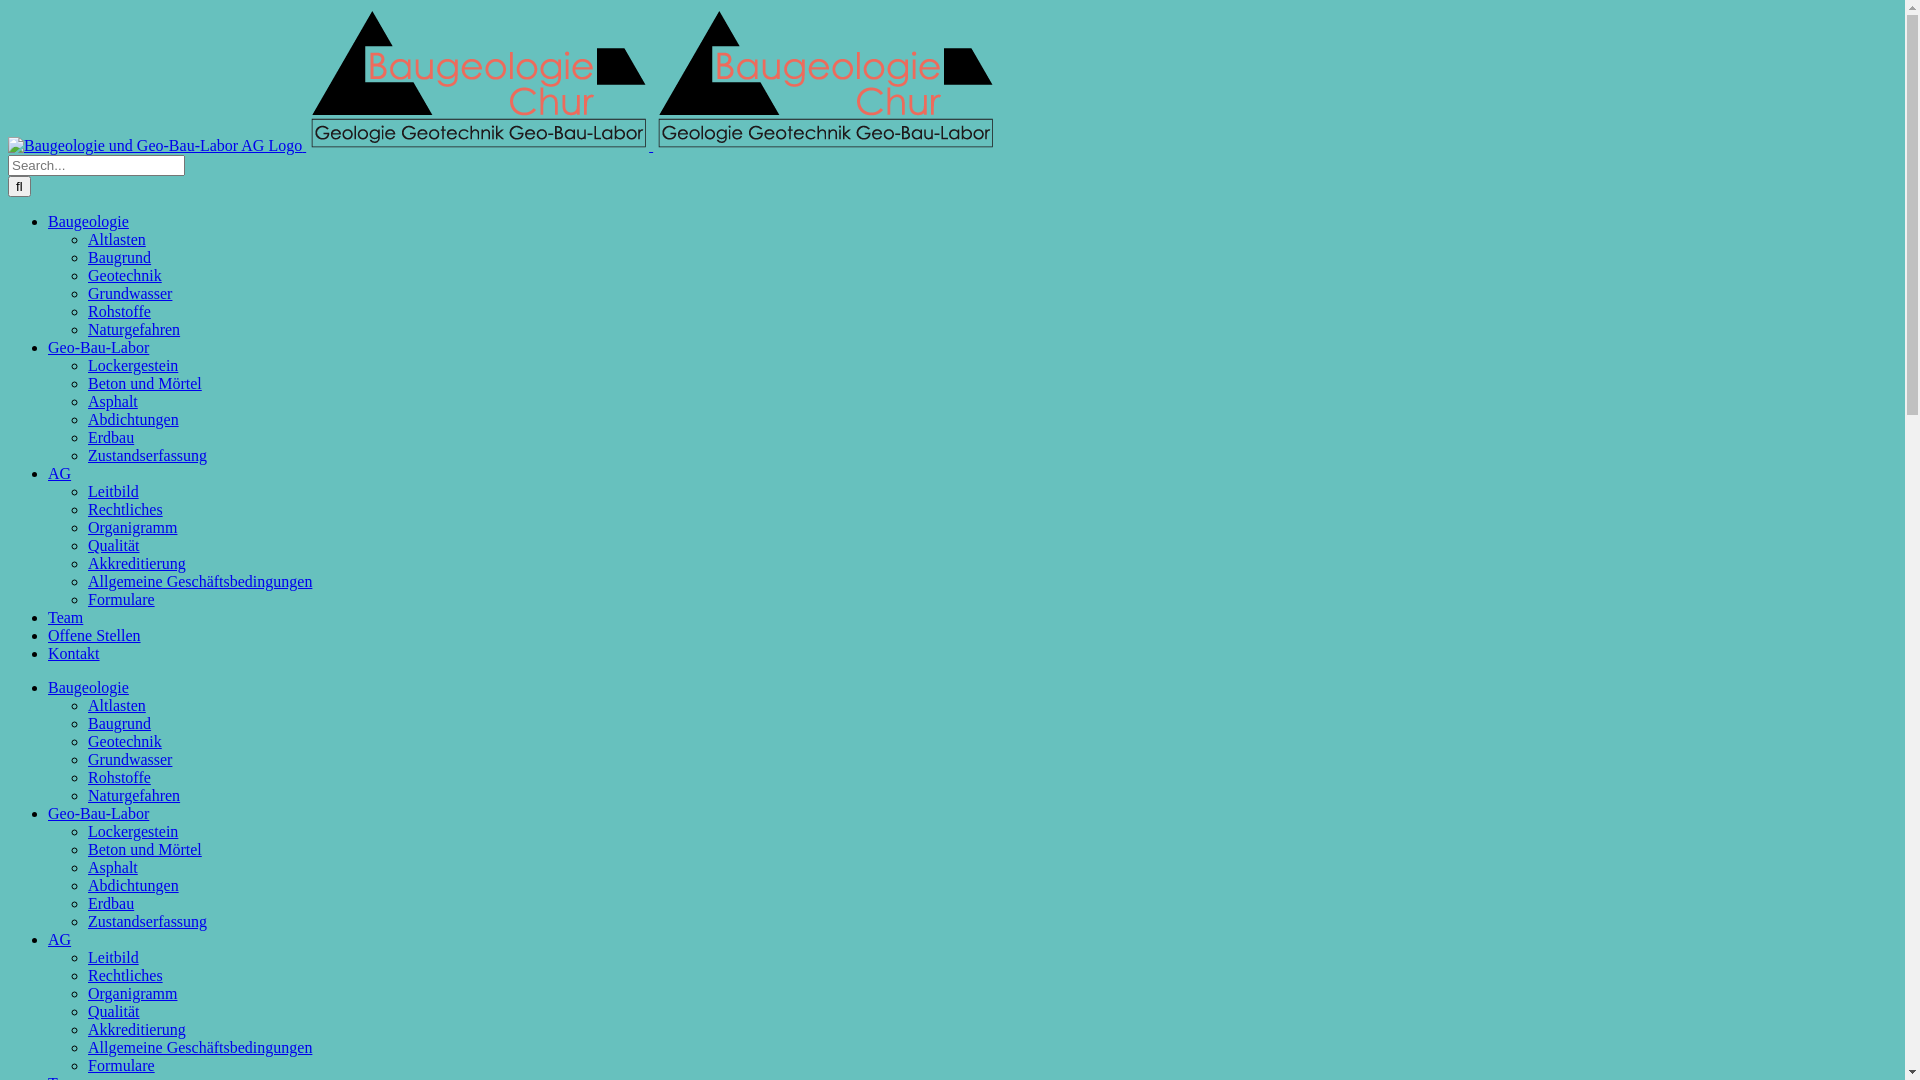  What do you see at coordinates (132, 994) in the screenshot?
I see `Organigramm` at bounding box center [132, 994].